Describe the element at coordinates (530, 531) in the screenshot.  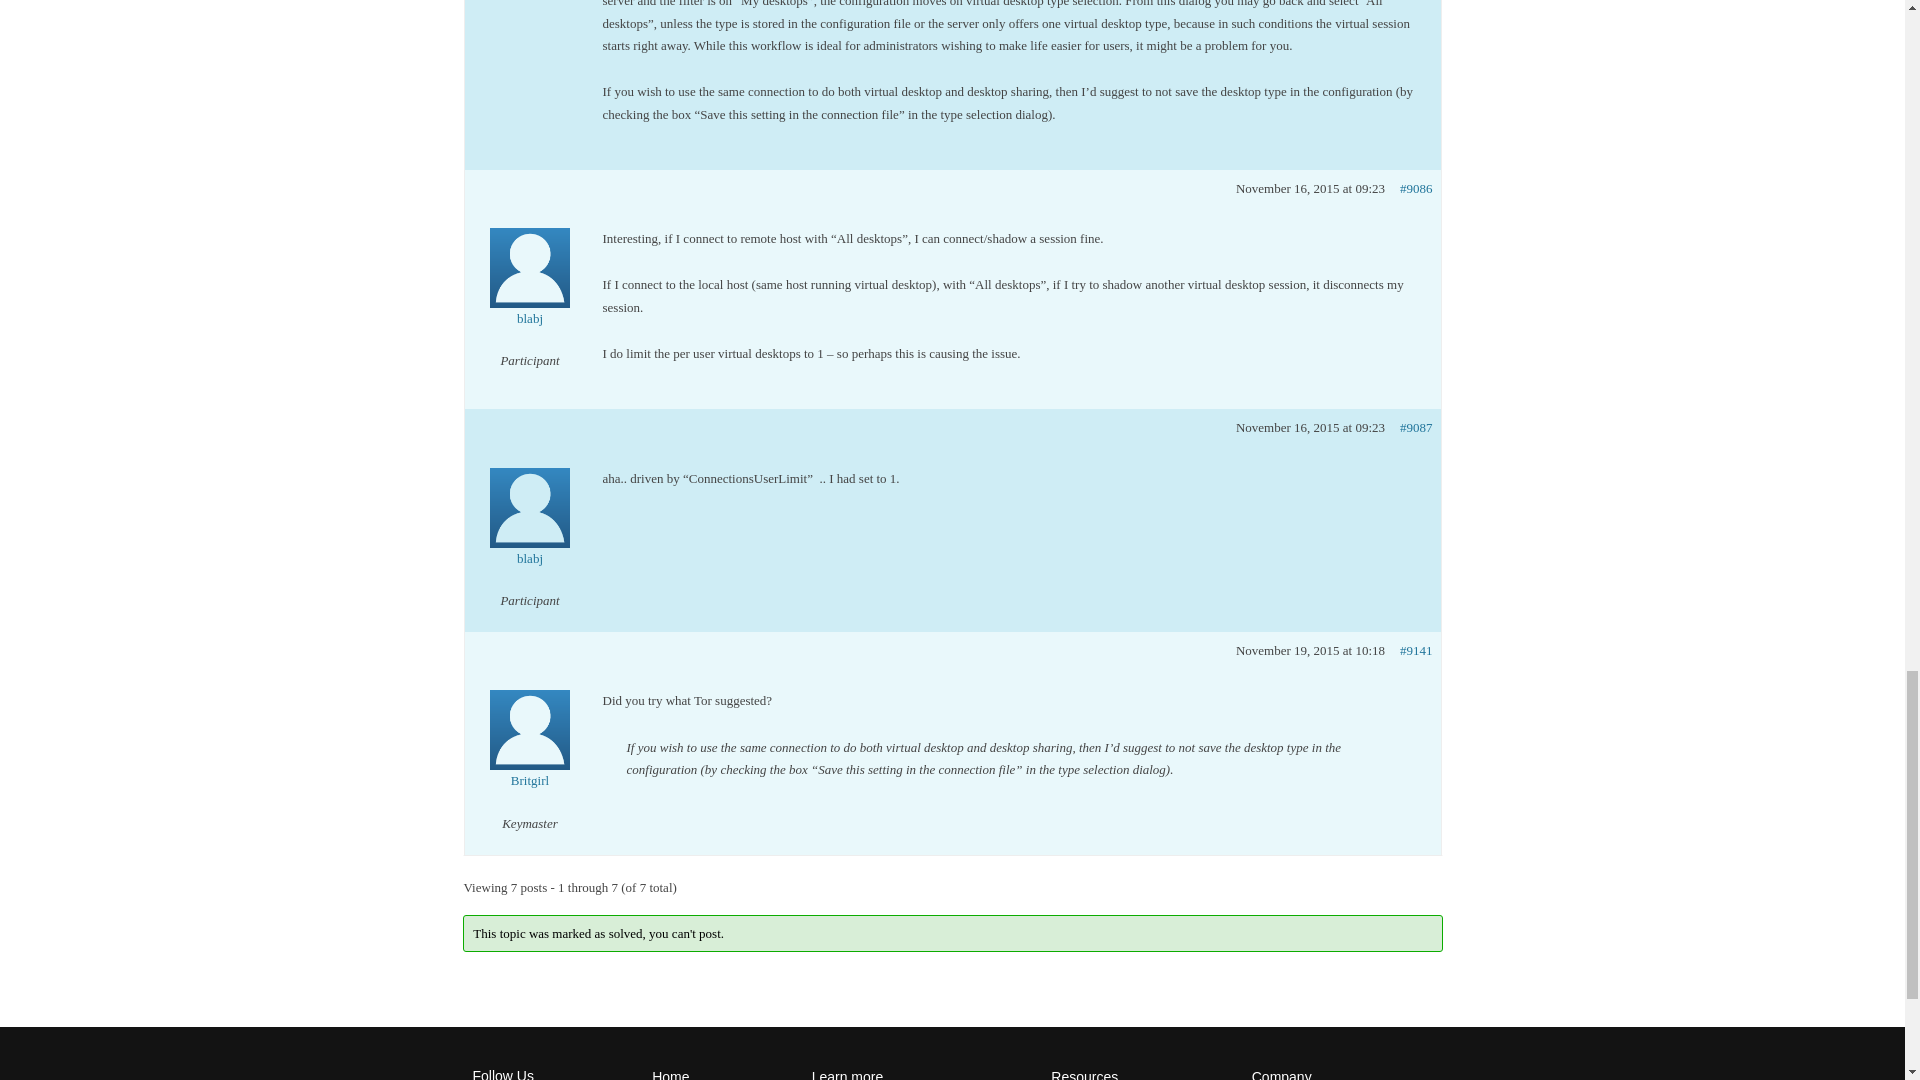
I see `View blabj's profile` at that location.